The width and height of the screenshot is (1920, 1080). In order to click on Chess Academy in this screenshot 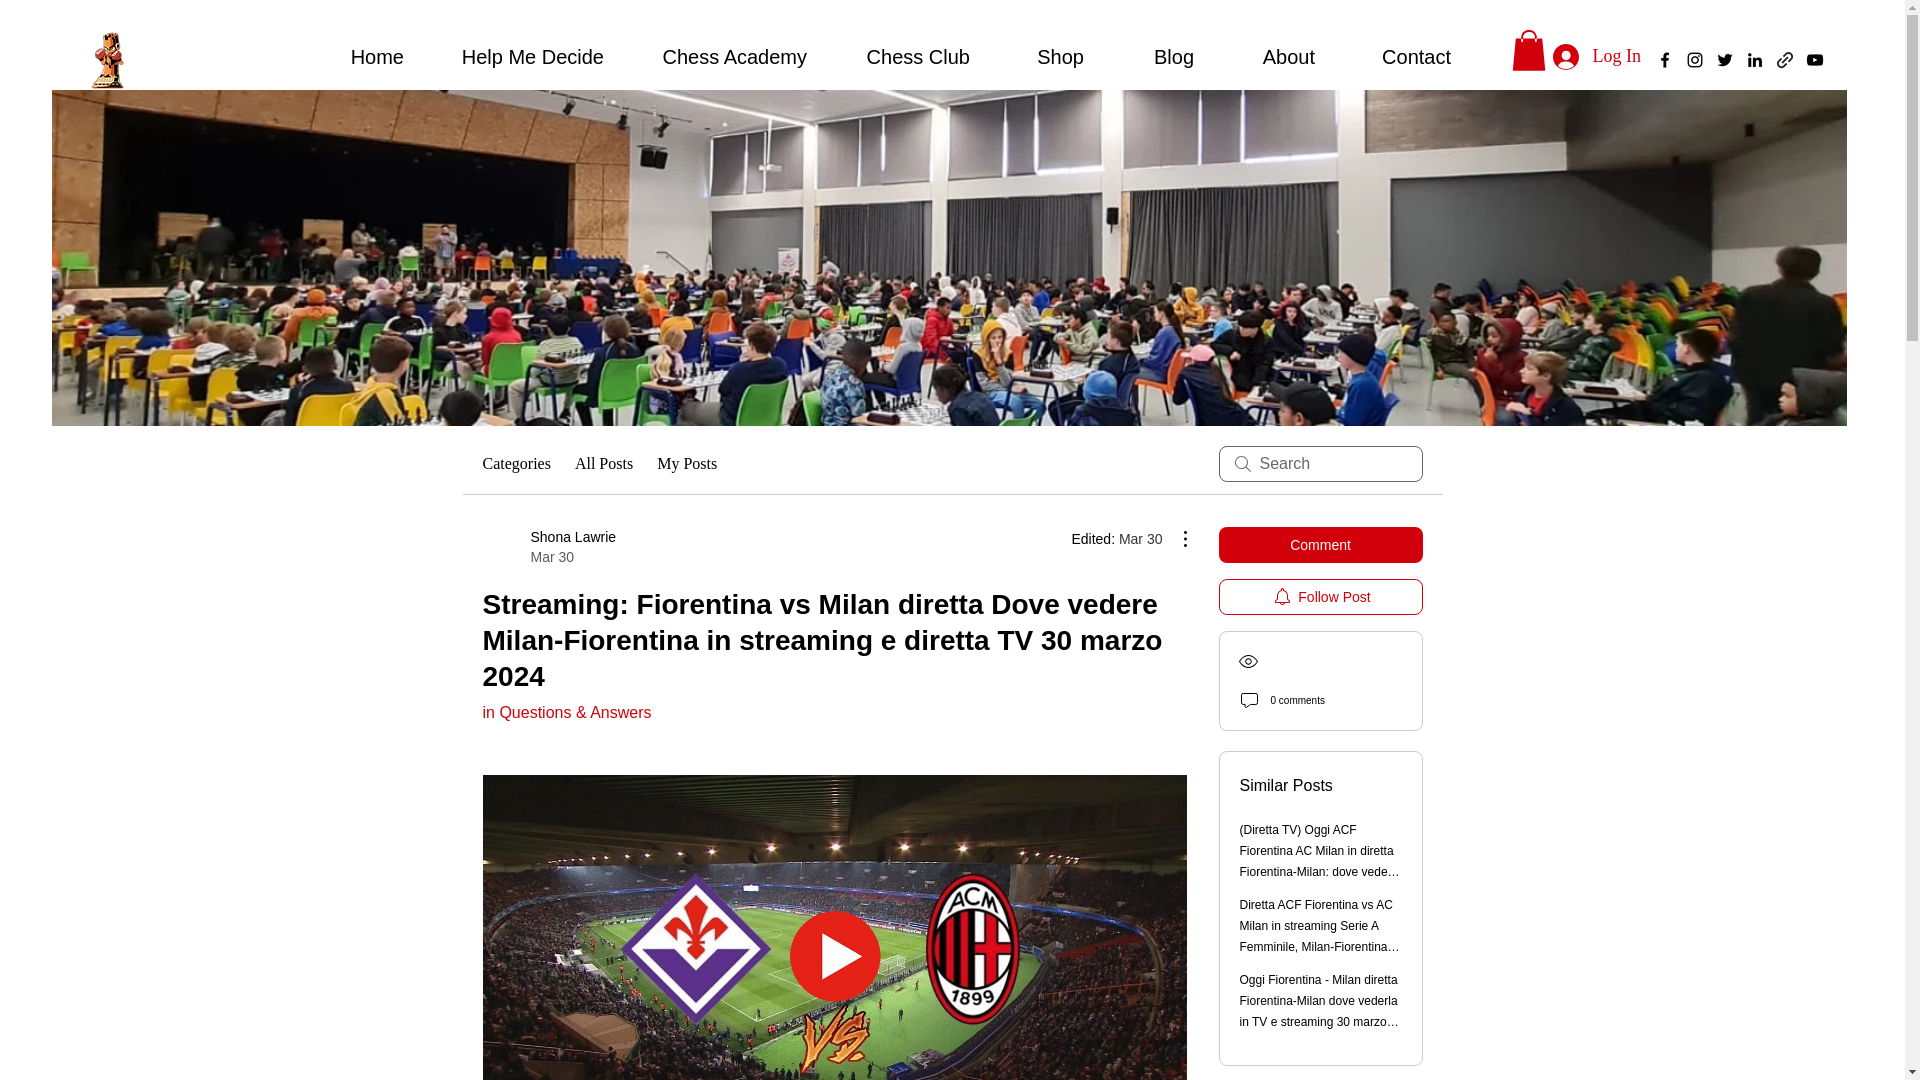, I will do `click(720, 57)`.